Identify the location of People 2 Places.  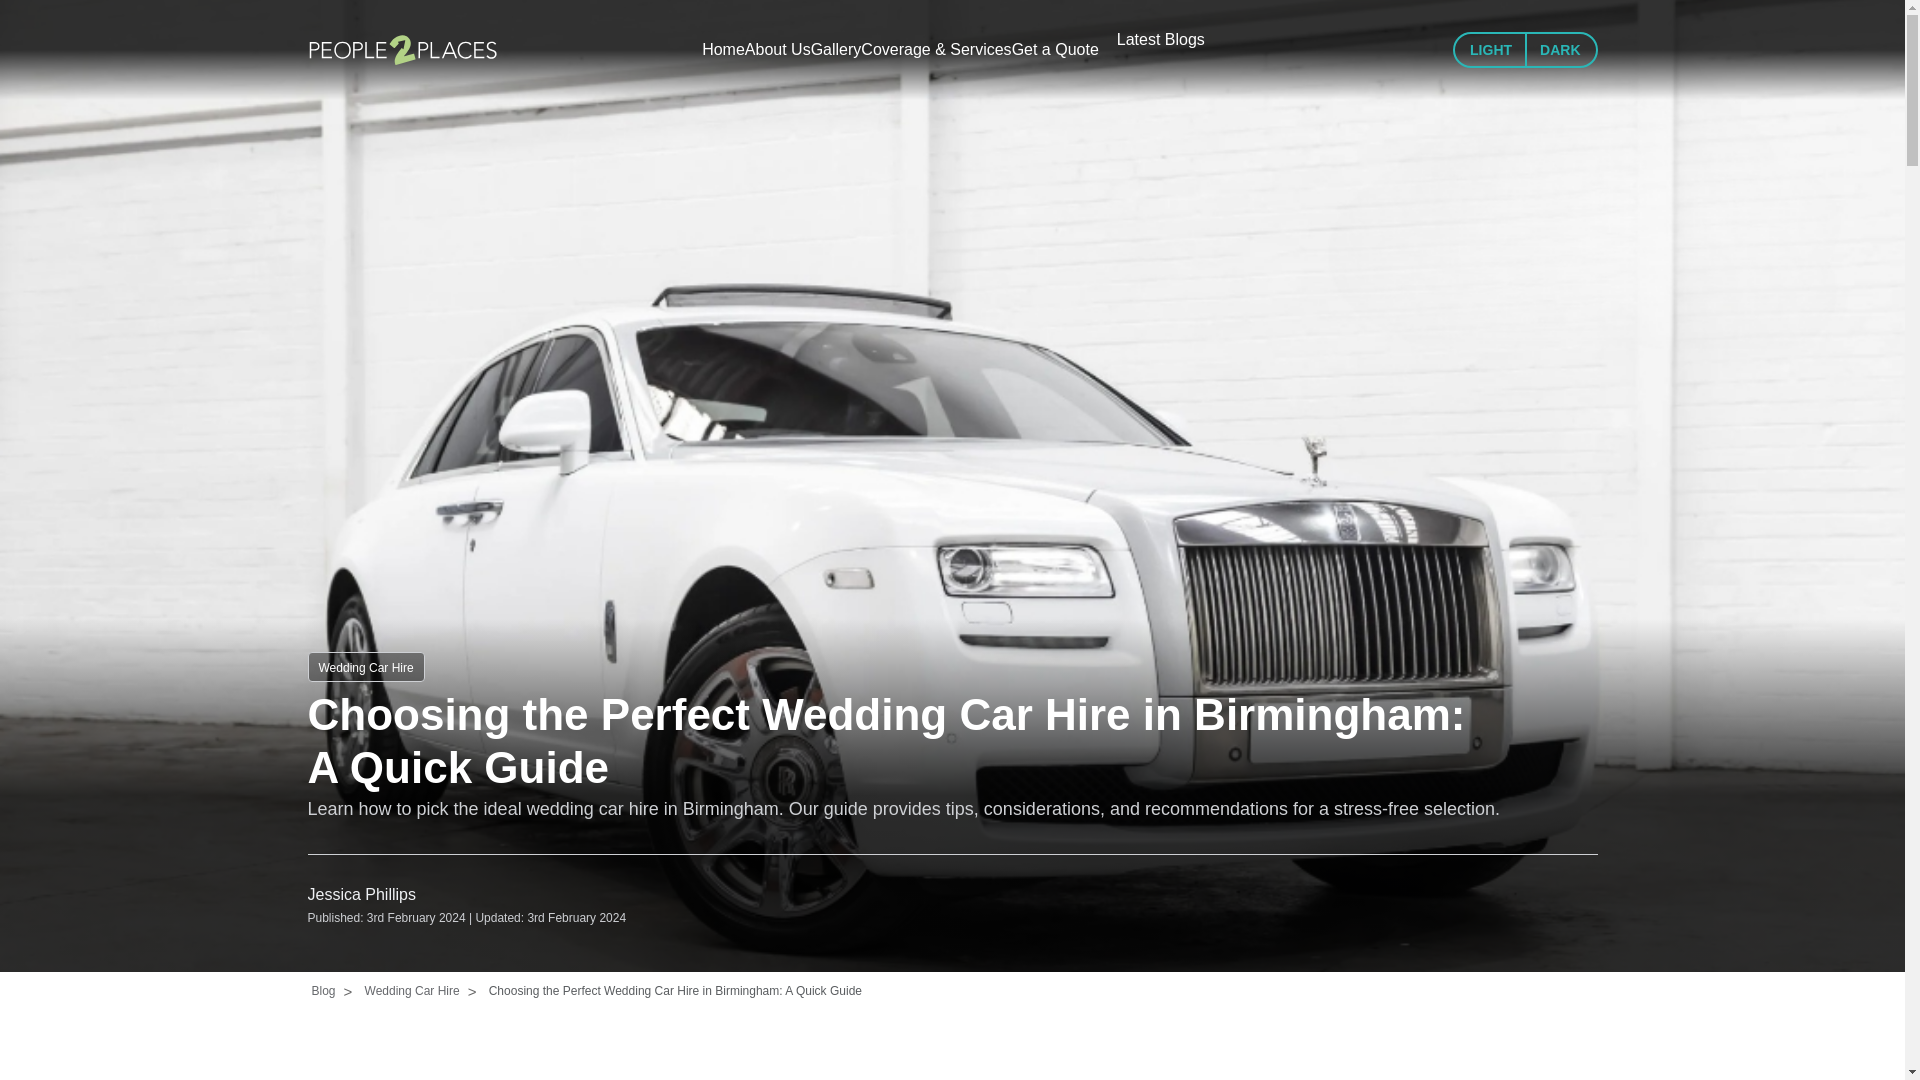
(402, 49).